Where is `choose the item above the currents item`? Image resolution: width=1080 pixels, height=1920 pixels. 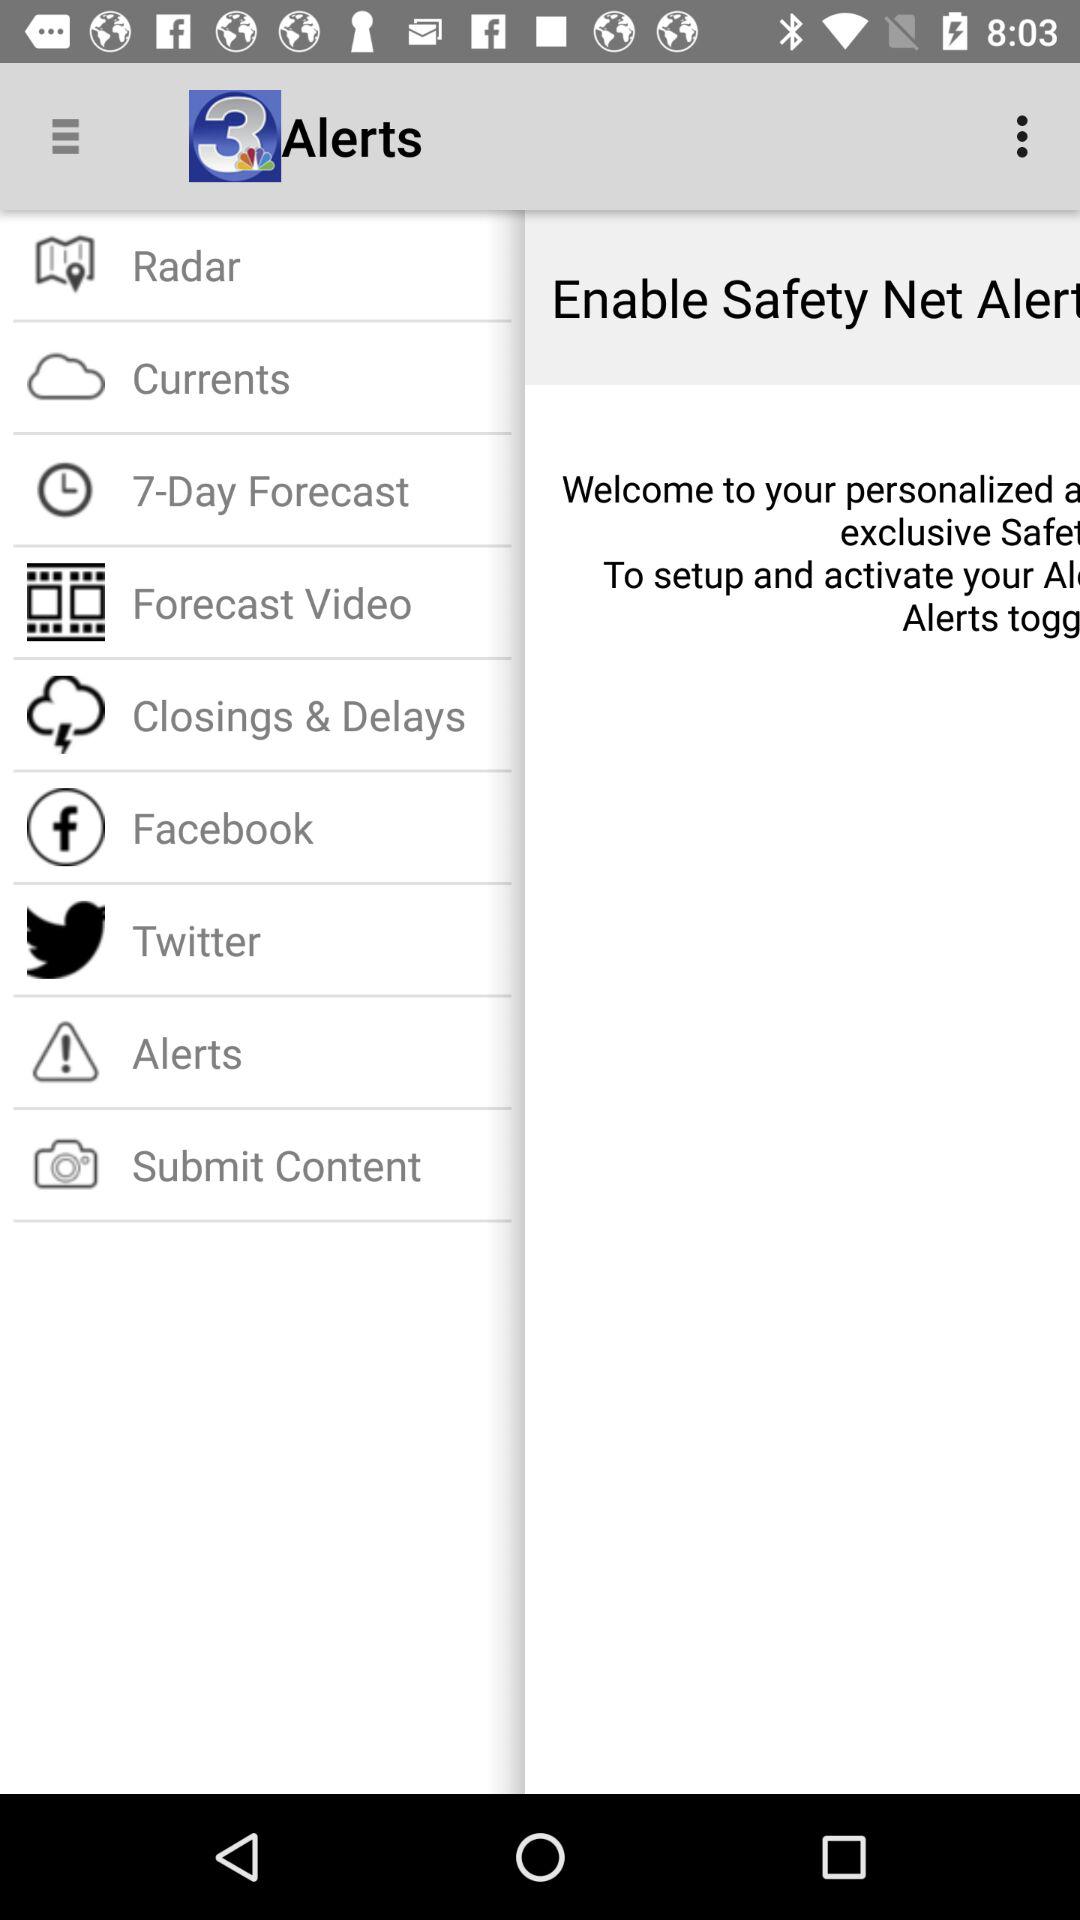
choose the item above the currents item is located at coordinates (314, 264).